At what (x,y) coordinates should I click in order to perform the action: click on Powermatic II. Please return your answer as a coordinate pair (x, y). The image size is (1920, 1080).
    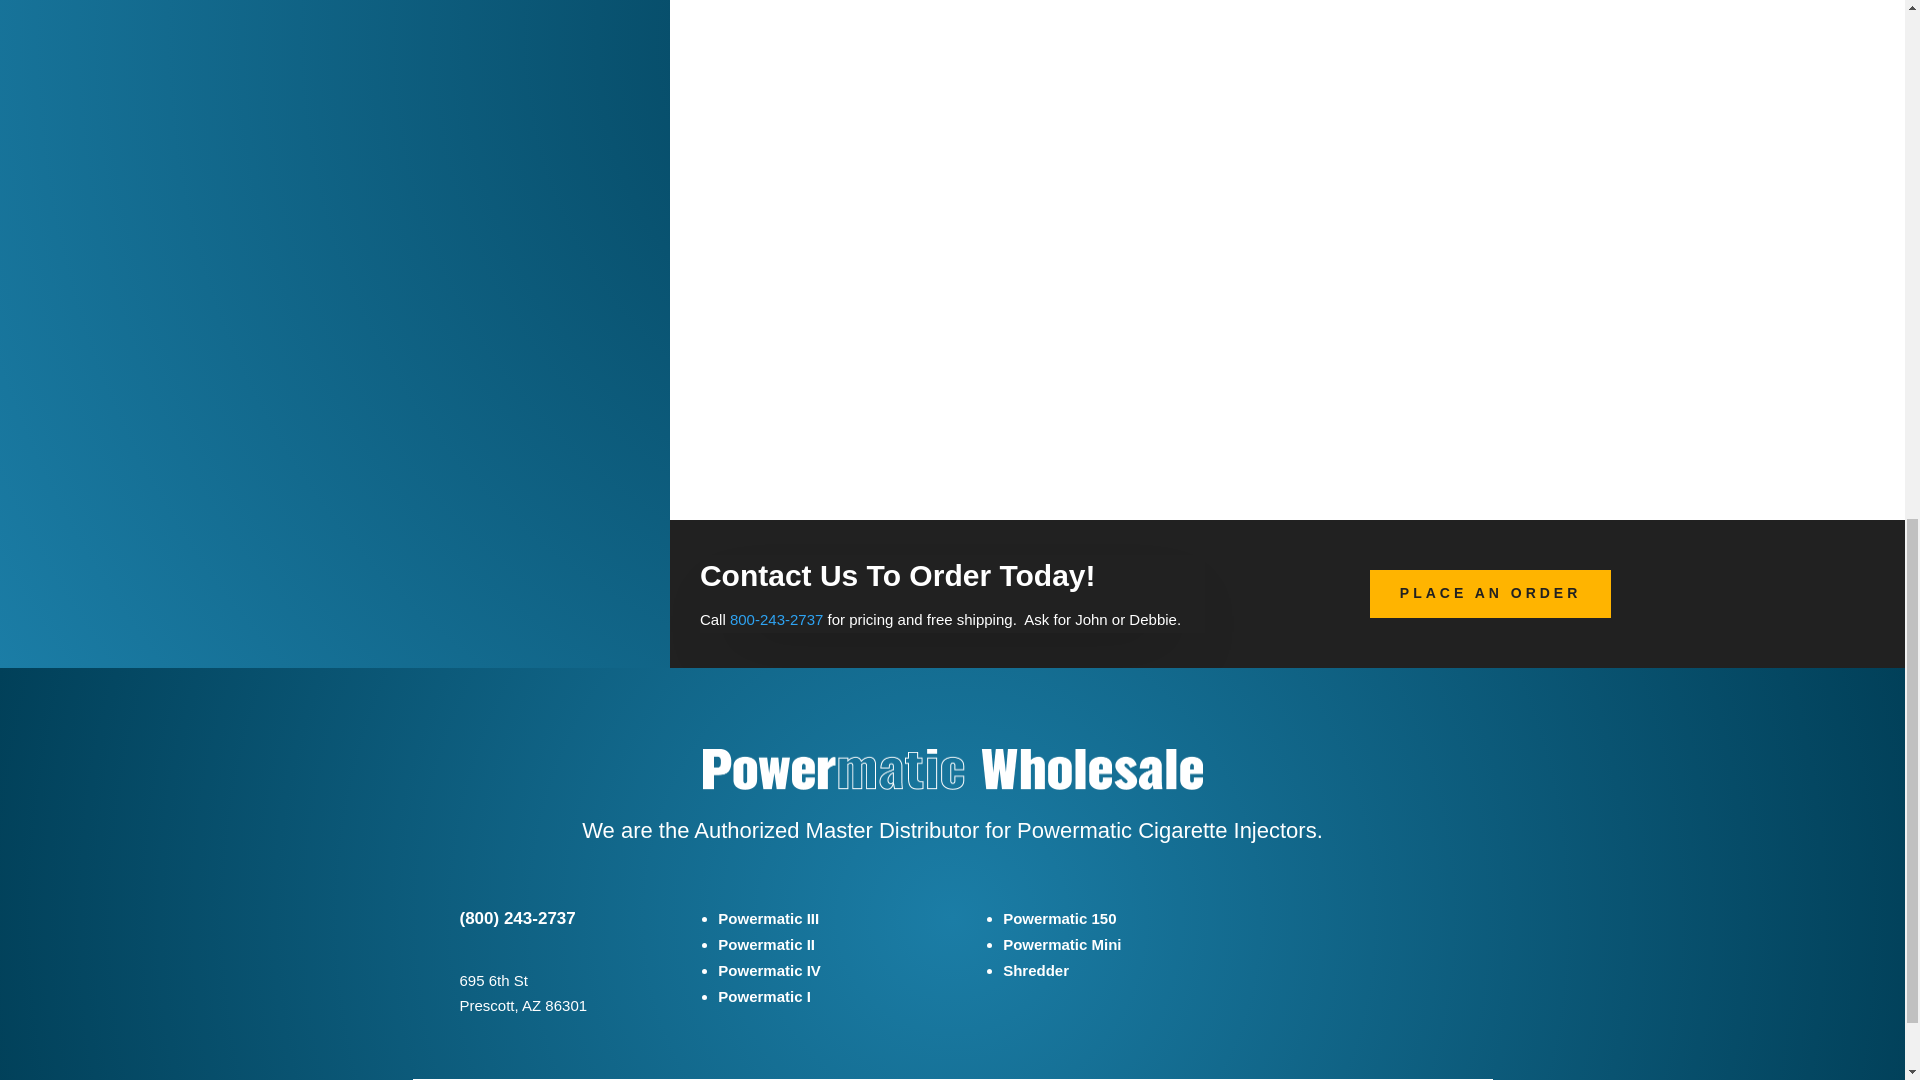
    Looking at the image, I should click on (766, 944).